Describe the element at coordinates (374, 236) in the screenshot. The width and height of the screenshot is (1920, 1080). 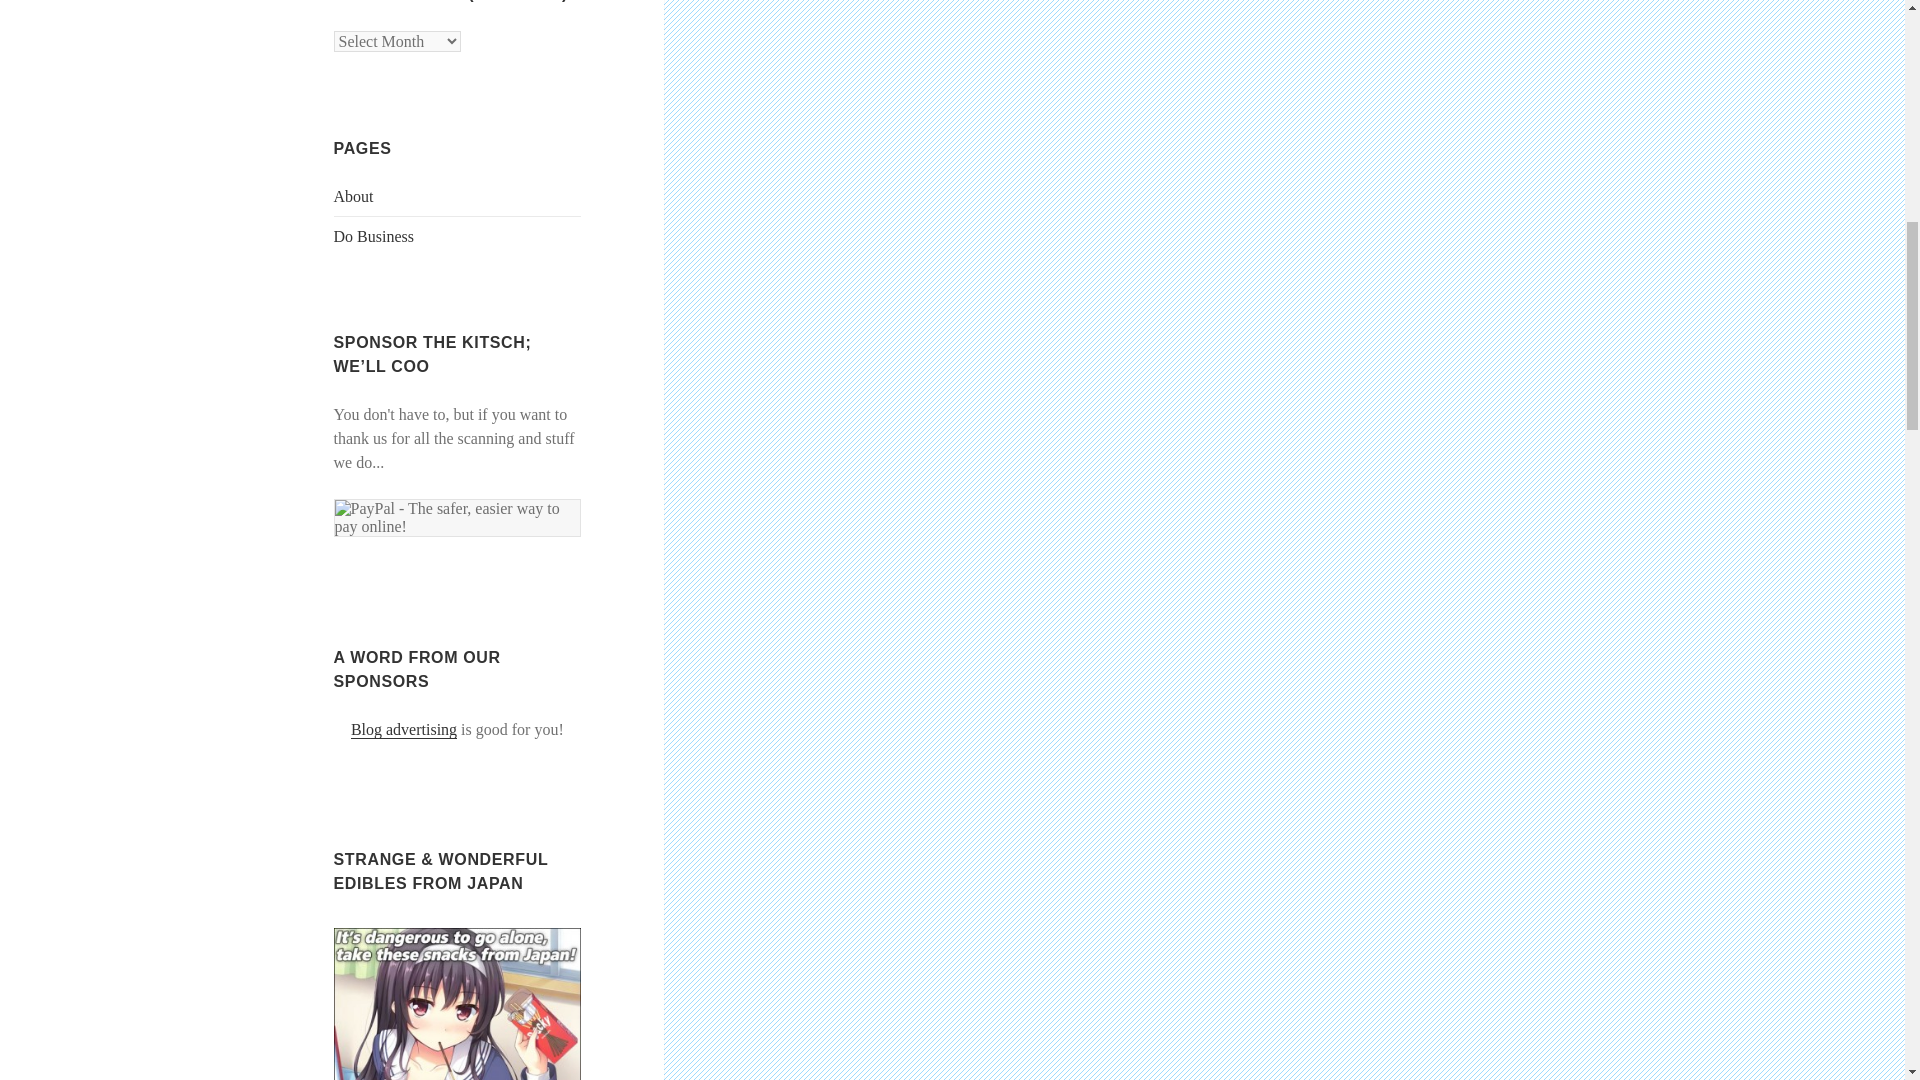
I see `Do Business` at that location.